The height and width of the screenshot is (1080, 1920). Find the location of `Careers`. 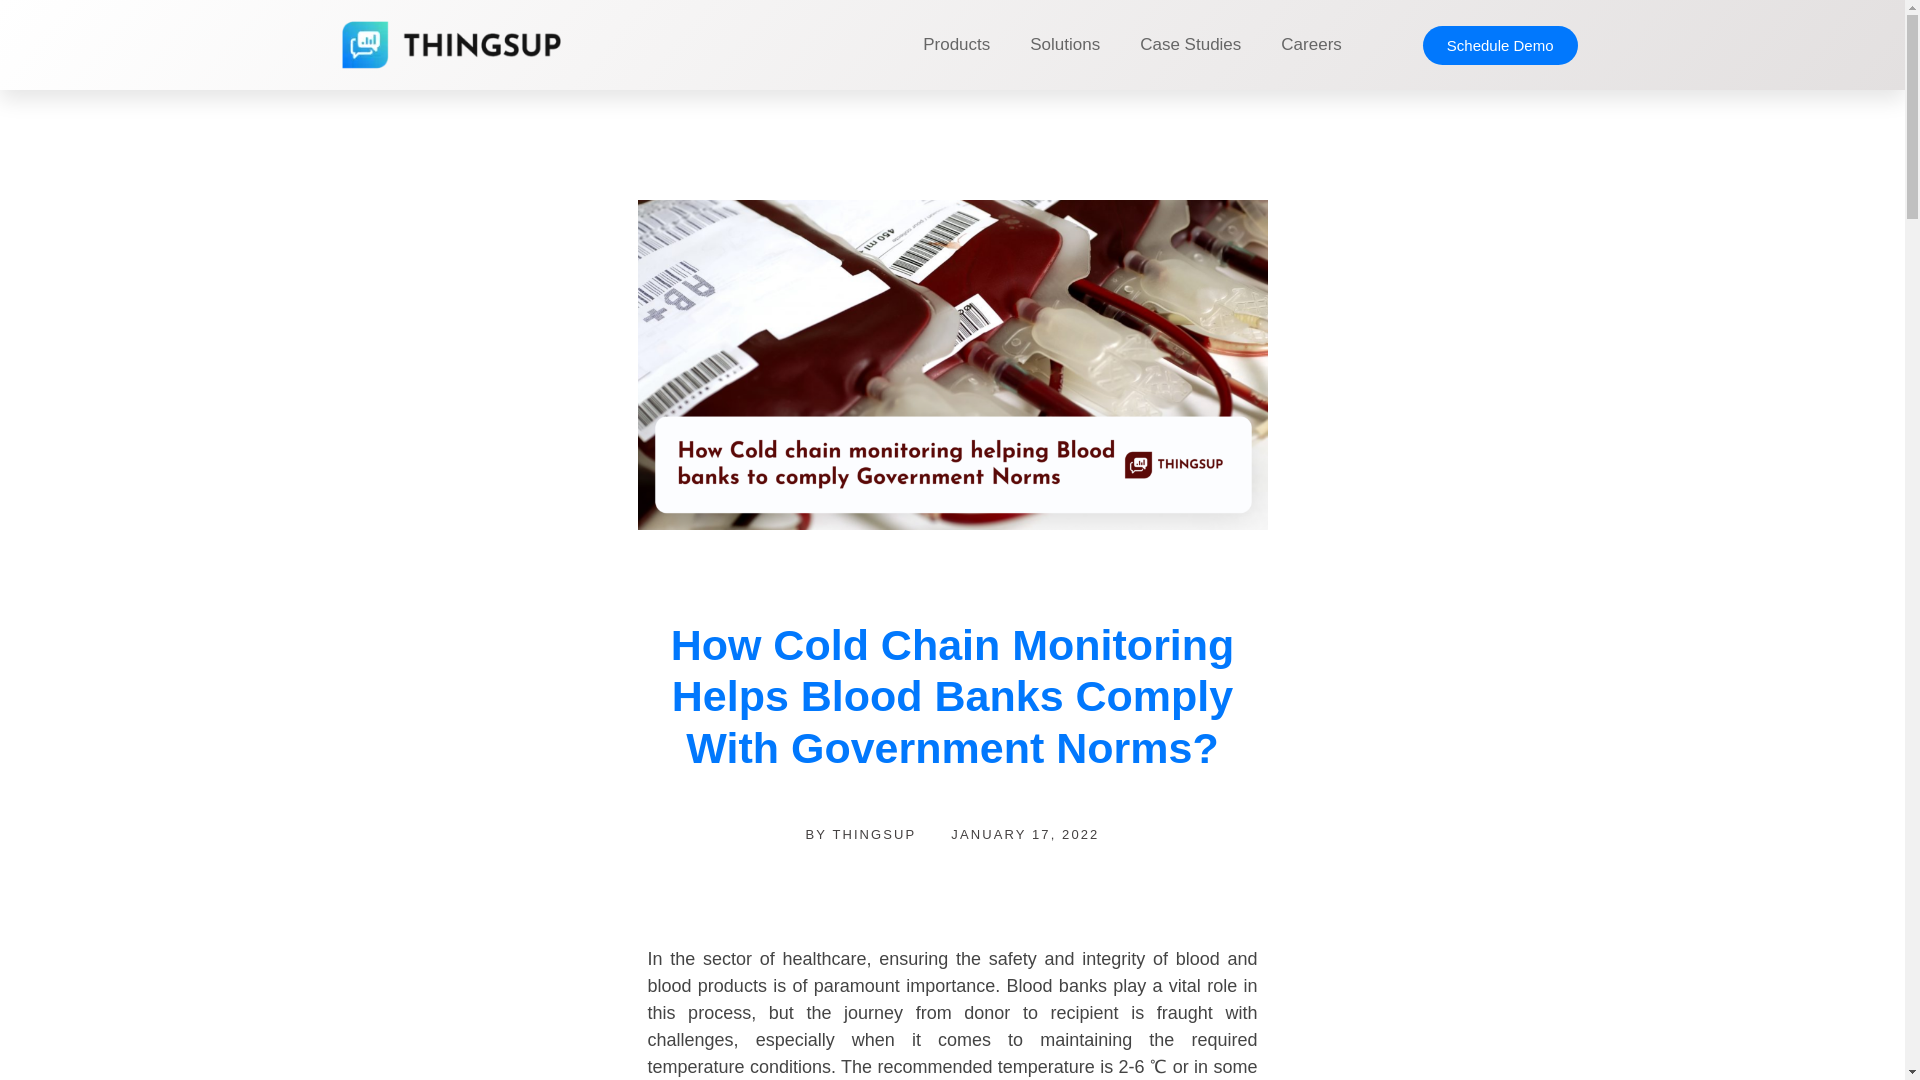

Careers is located at coordinates (1311, 44).